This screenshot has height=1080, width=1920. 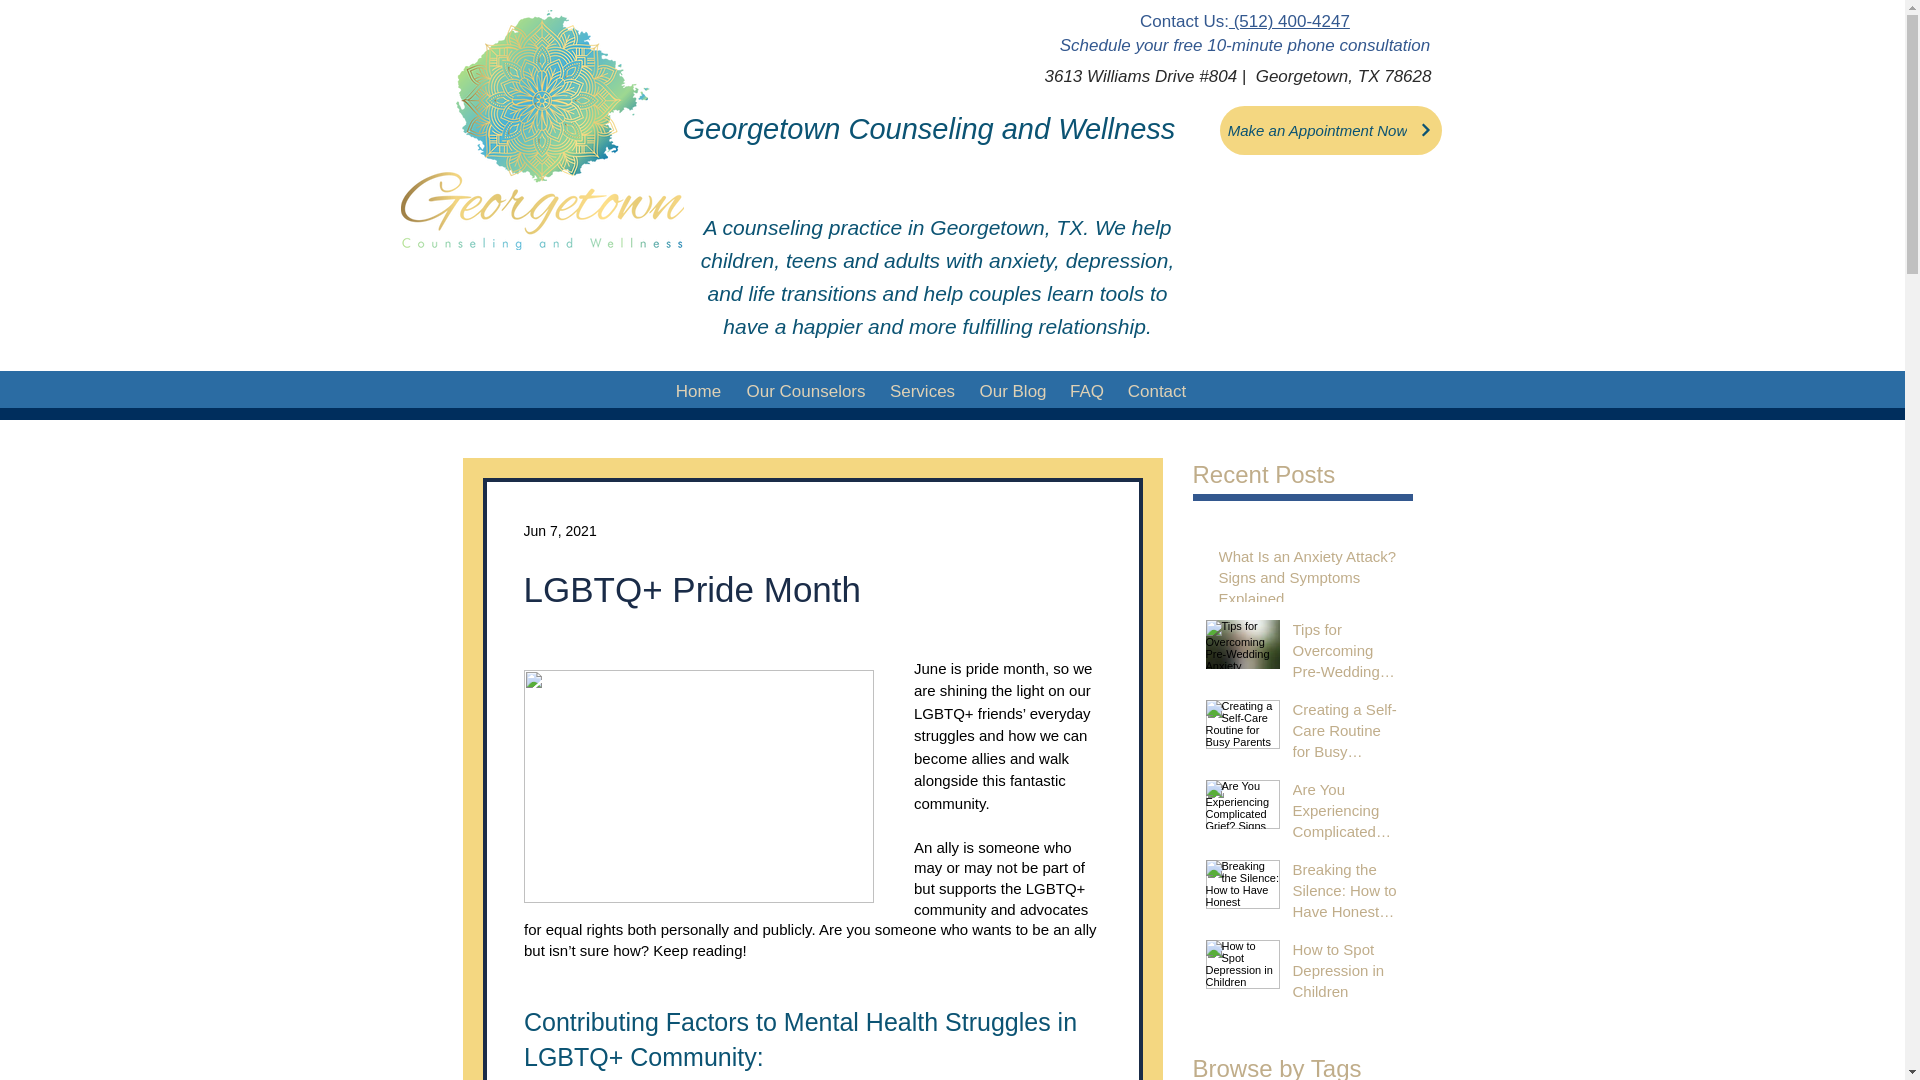 What do you see at coordinates (1346, 654) in the screenshot?
I see `Tips for Overcoming Pre-Wedding Anxiety` at bounding box center [1346, 654].